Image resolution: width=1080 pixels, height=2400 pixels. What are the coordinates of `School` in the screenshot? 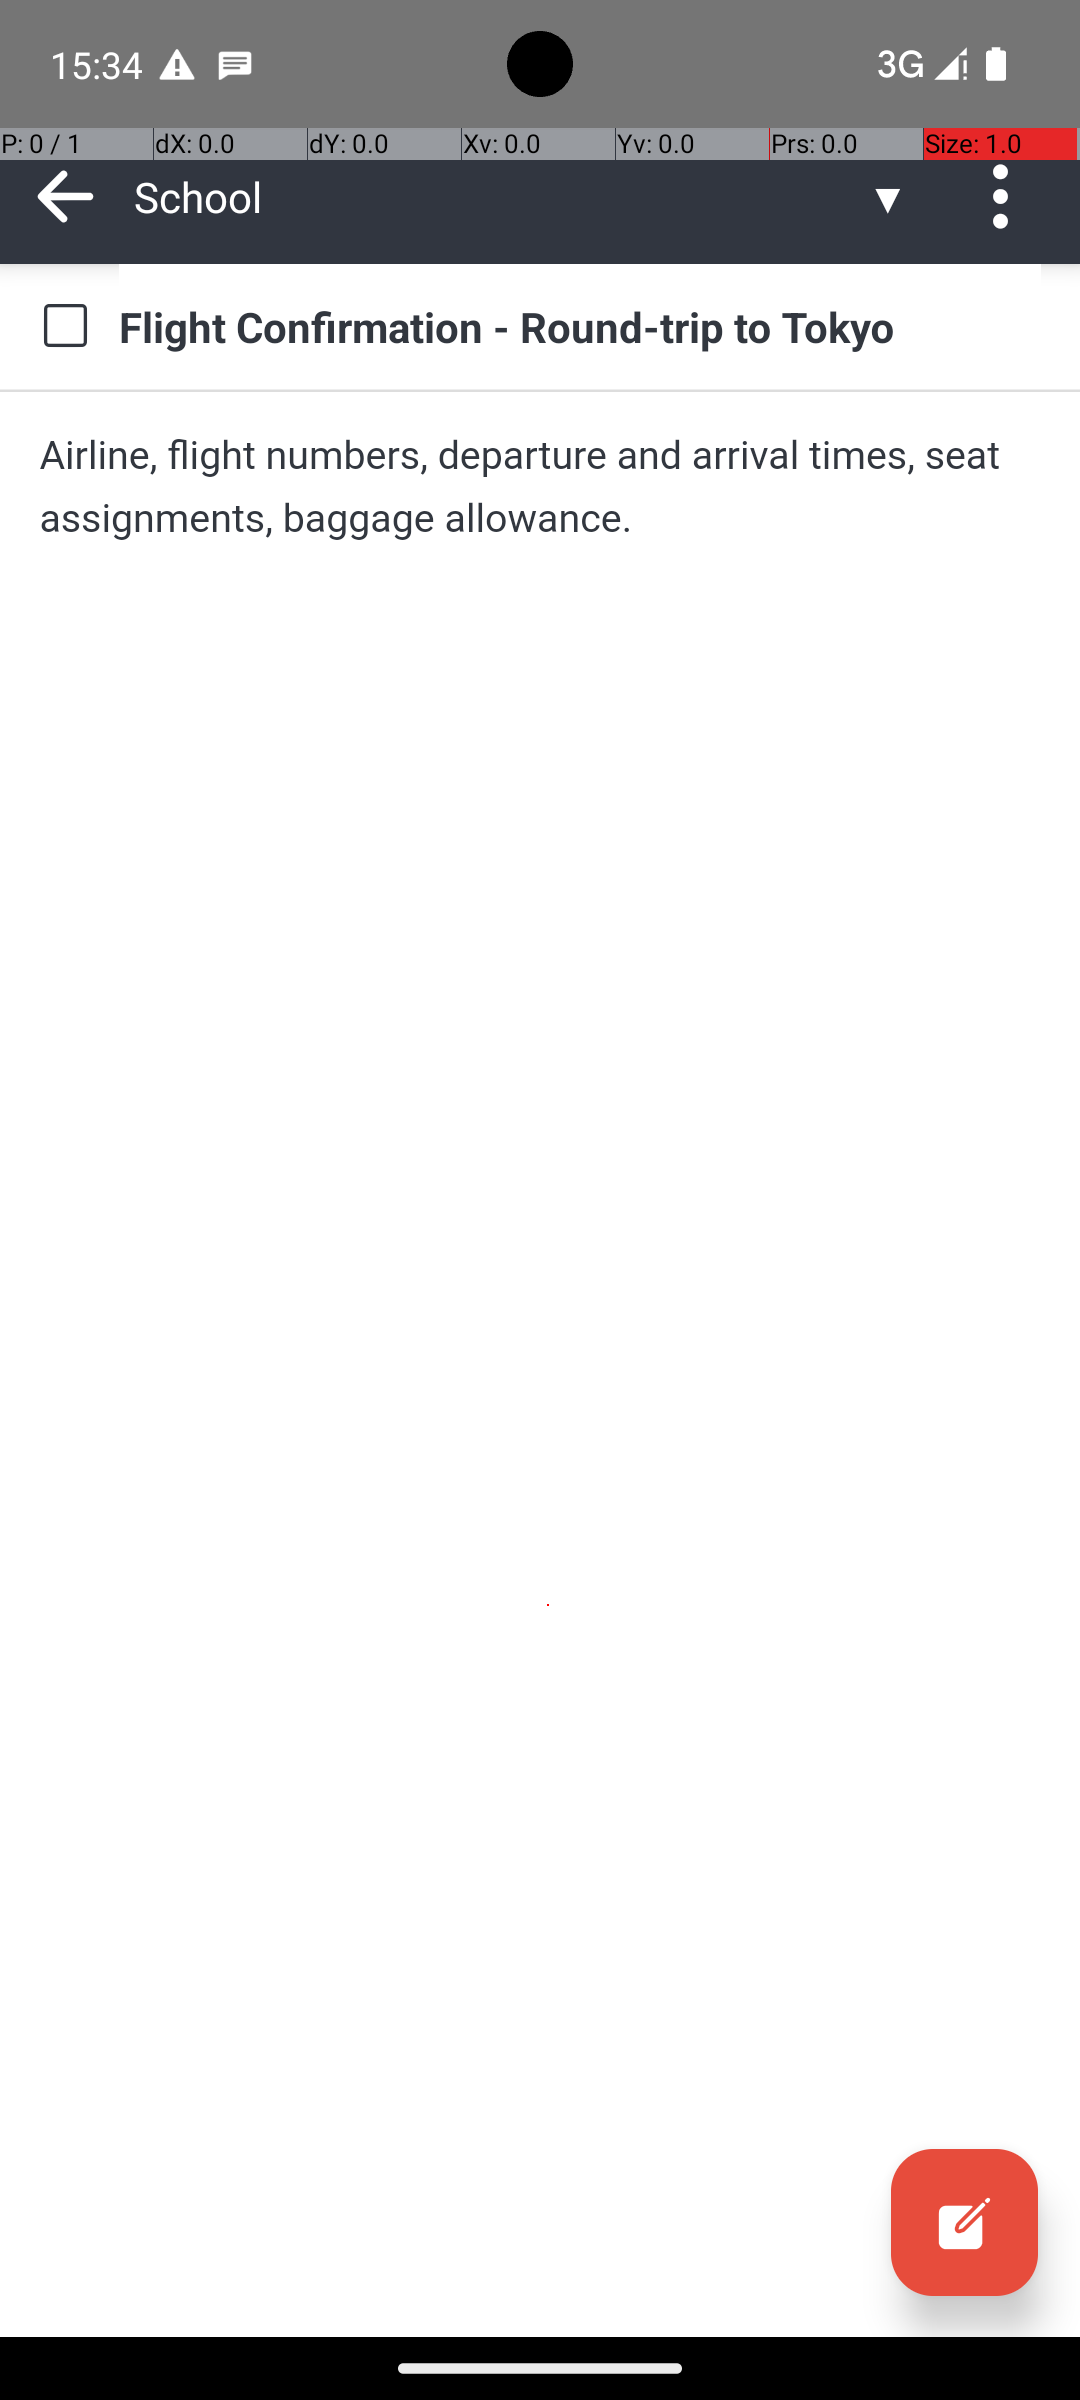 It's located at (500, 196).